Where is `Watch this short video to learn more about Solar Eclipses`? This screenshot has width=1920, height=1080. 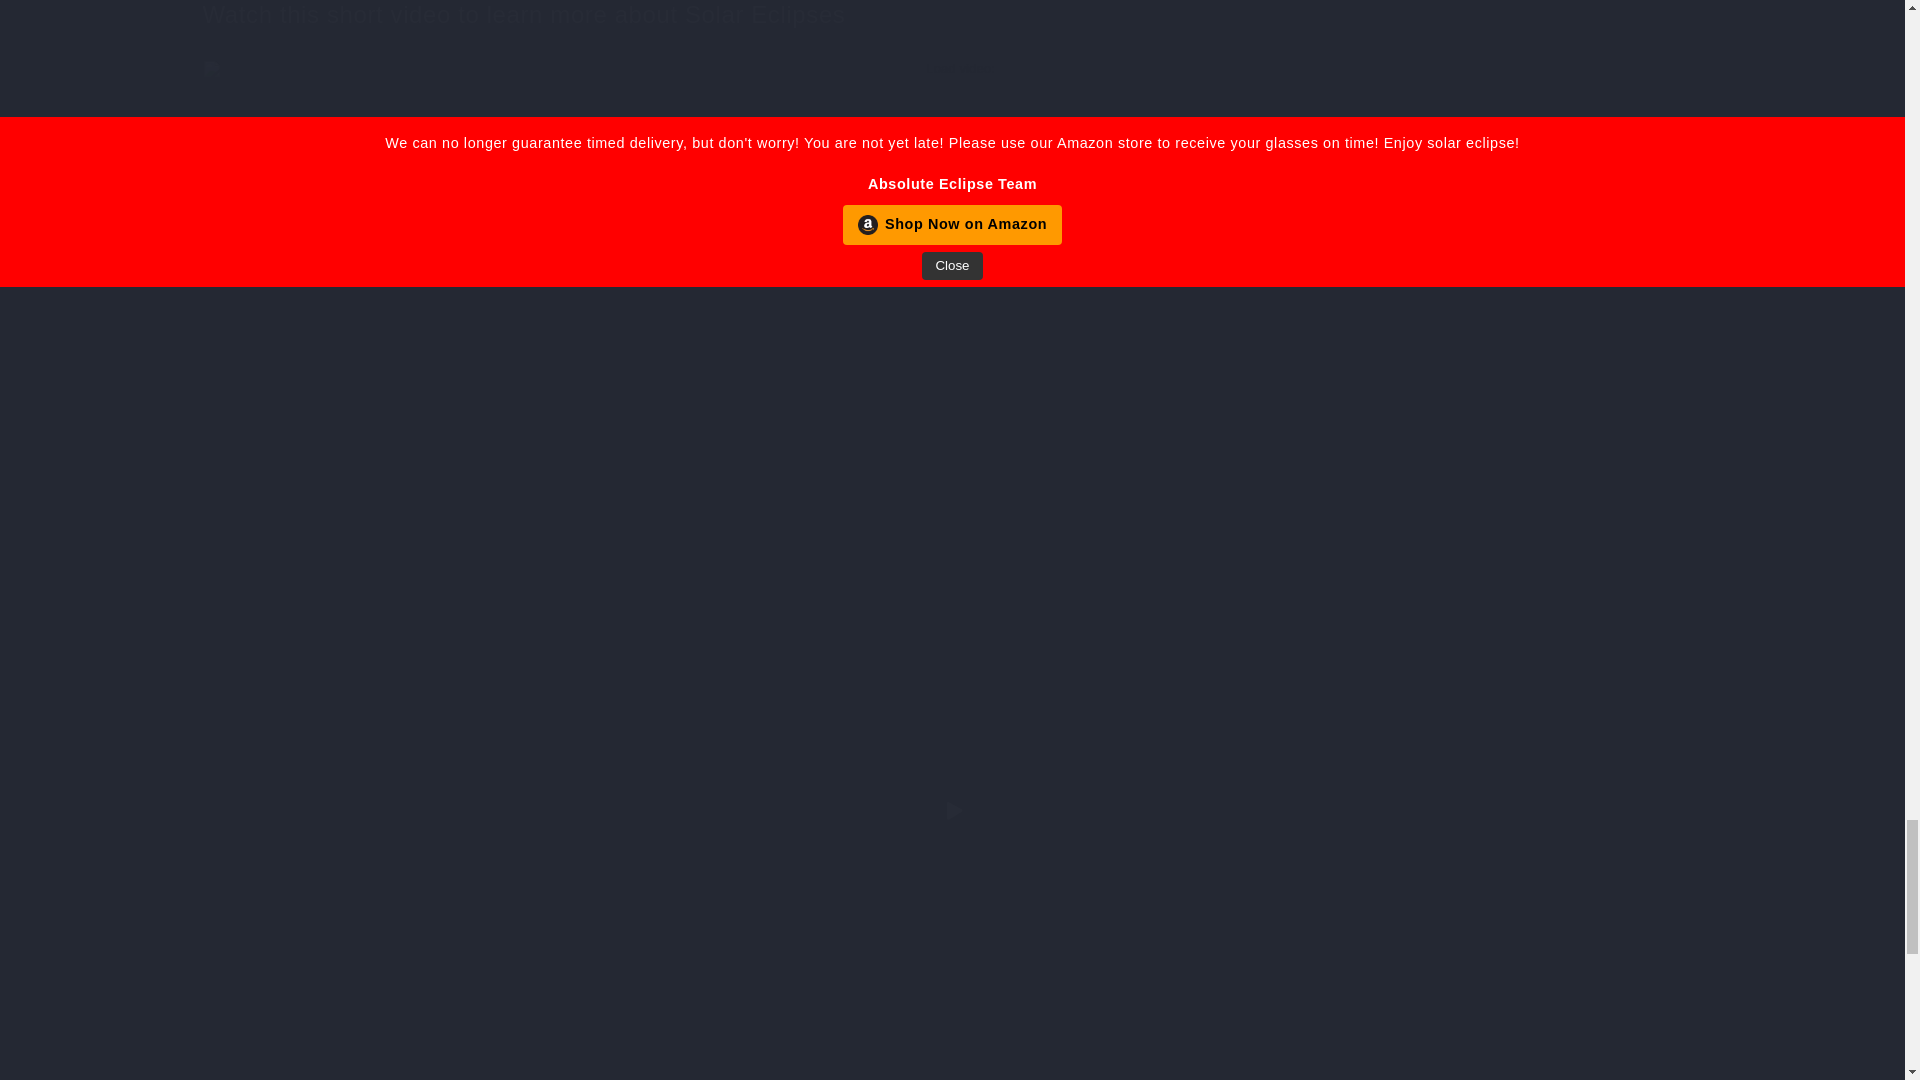
Watch this short video to learn more about Solar Eclipses is located at coordinates (951, 15).